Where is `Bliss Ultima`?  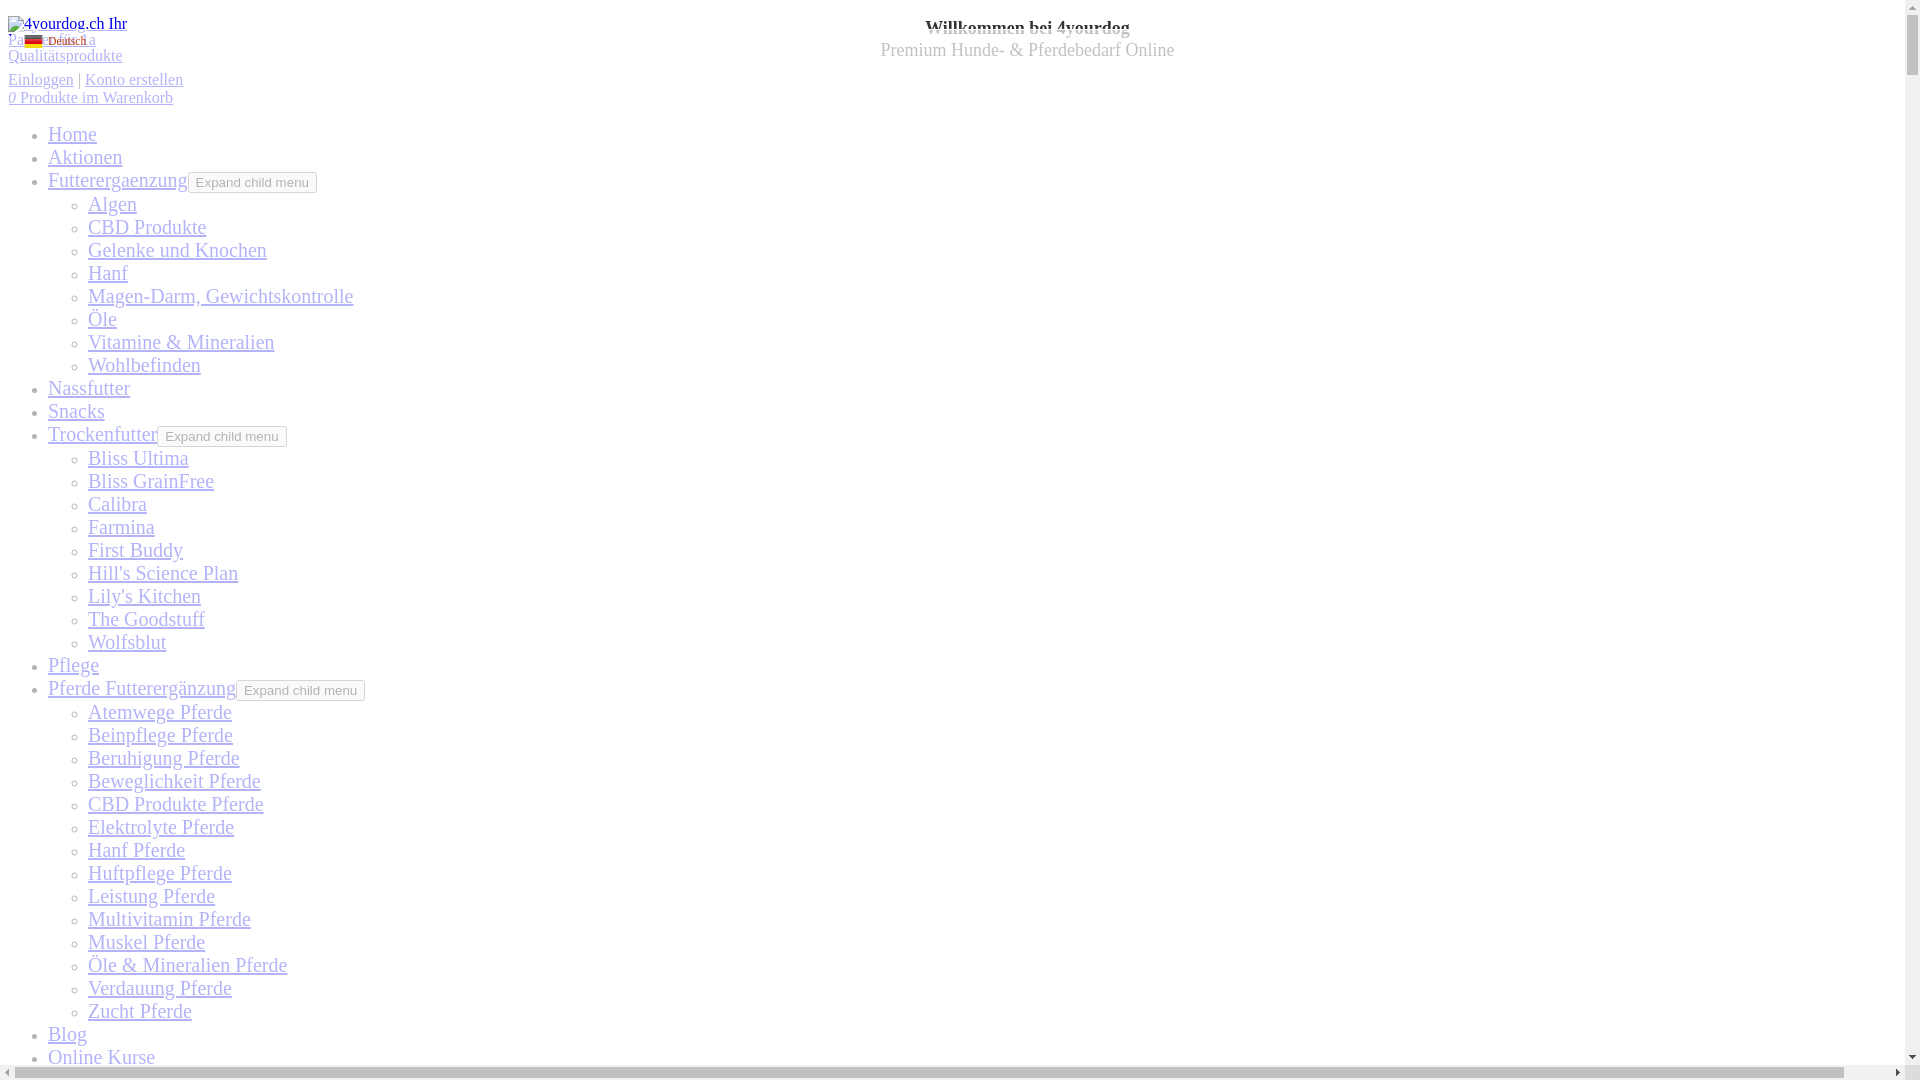 Bliss Ultima is located at coordinates (138, 458).